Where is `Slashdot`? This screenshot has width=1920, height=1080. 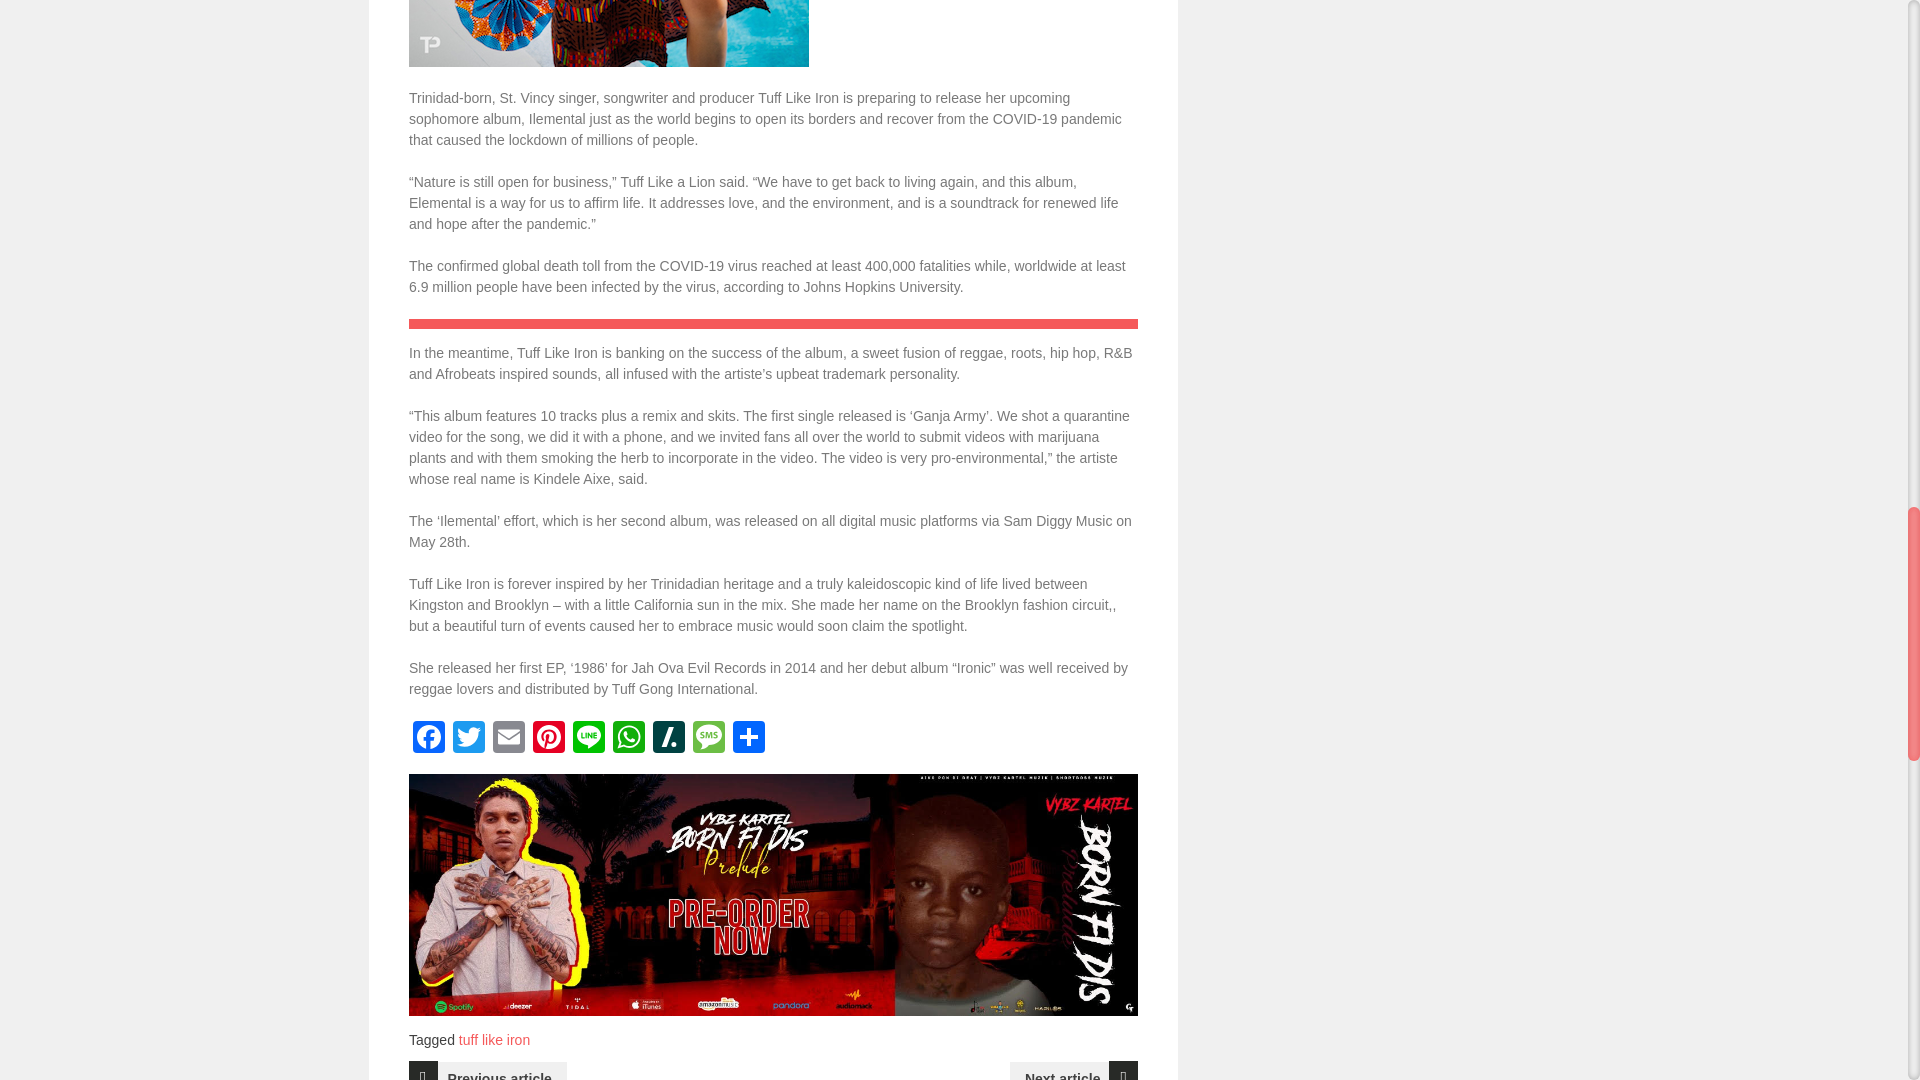 Slashdot is located at coordinates (668, 740).